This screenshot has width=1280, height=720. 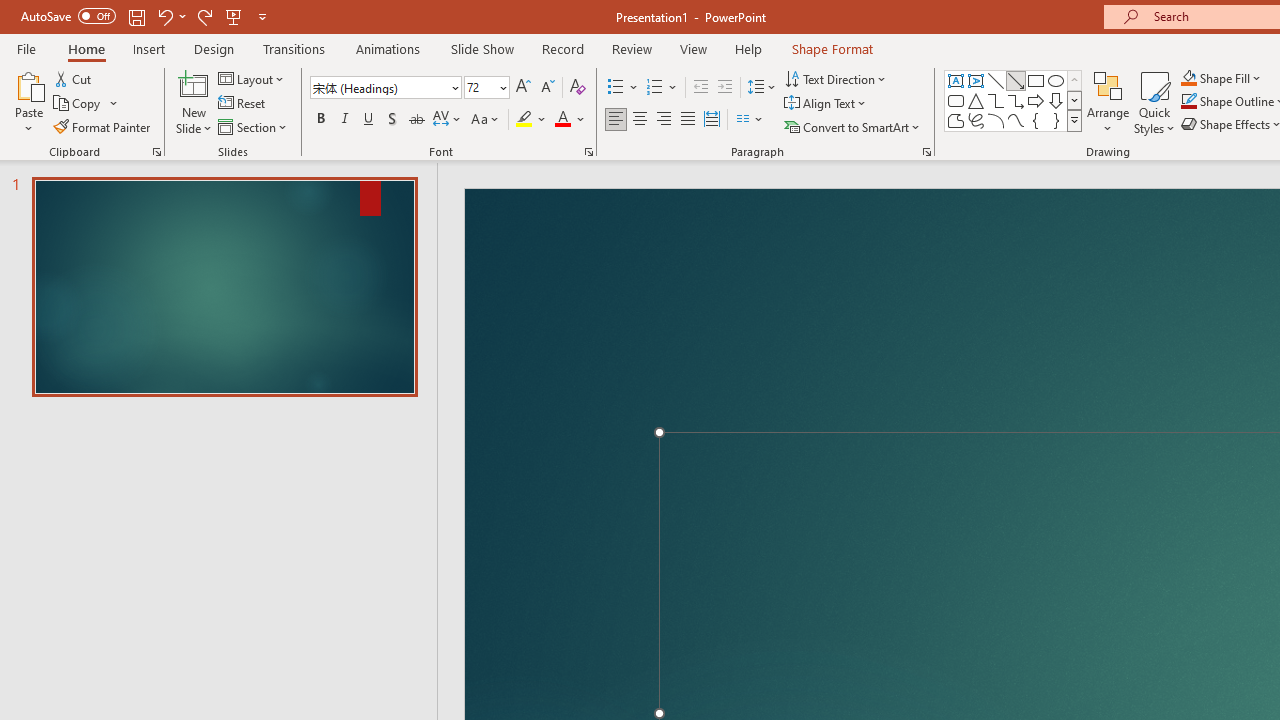 I want to click on Copy, so click(x=78, y=104).